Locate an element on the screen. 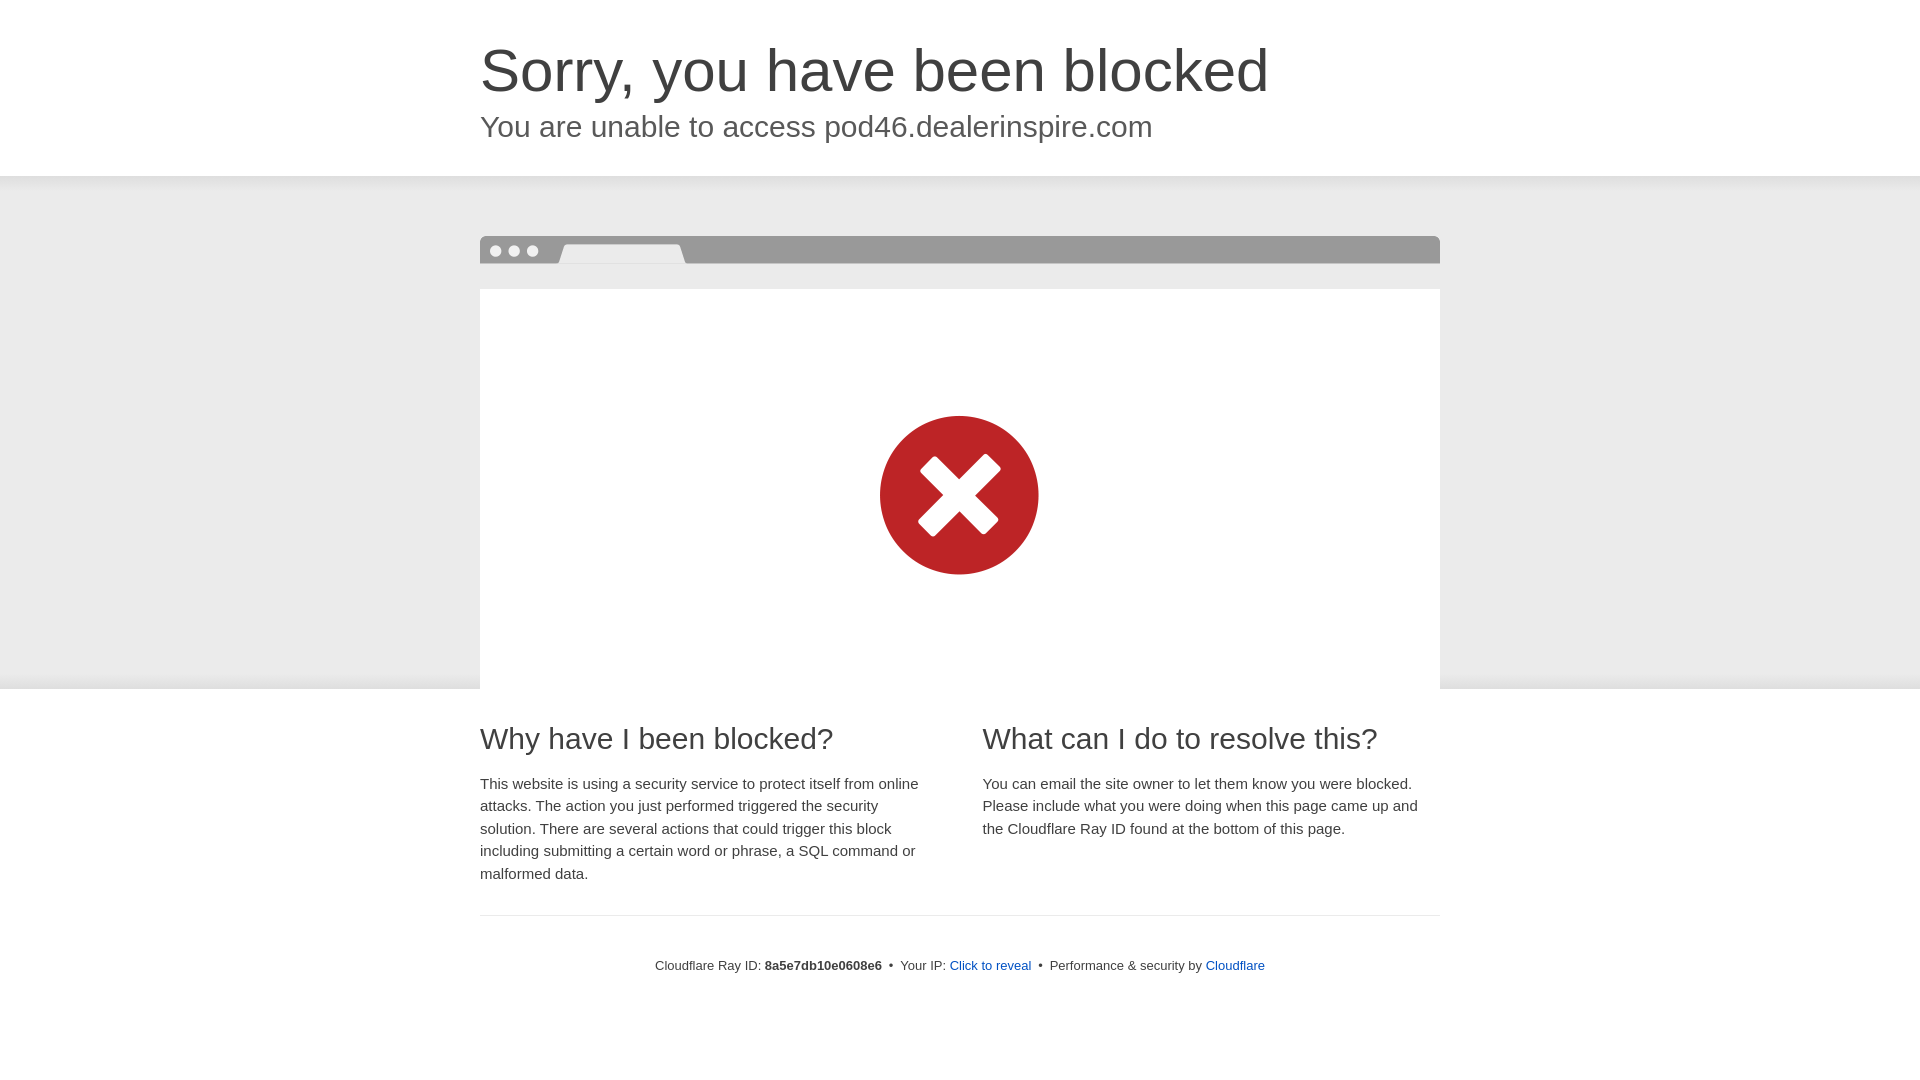 The height and width of the screenshot is (1080, 1920). Click to reveal is located at coordinates (991, 966).